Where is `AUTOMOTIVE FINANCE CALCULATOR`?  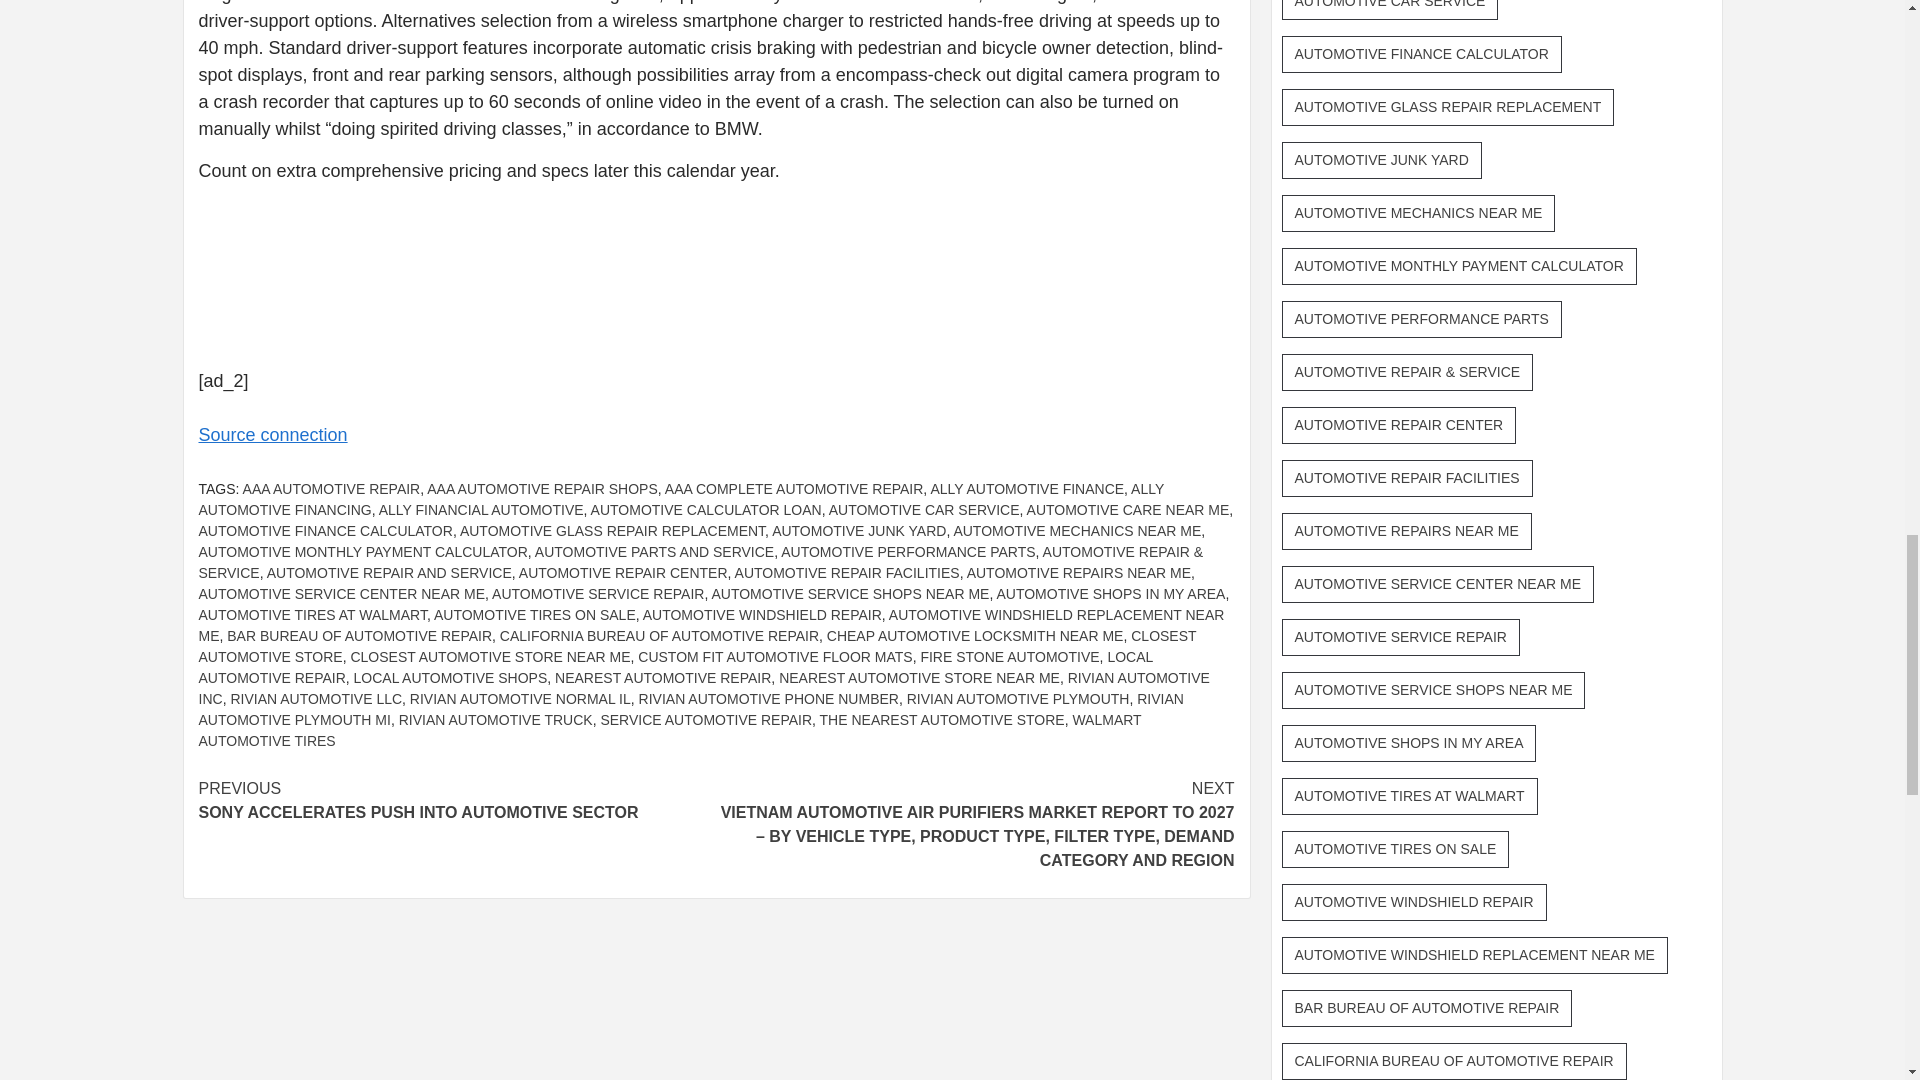 AUTOMOTIVE FINANCE CALCULATOR is located at coordinates (324, 530).